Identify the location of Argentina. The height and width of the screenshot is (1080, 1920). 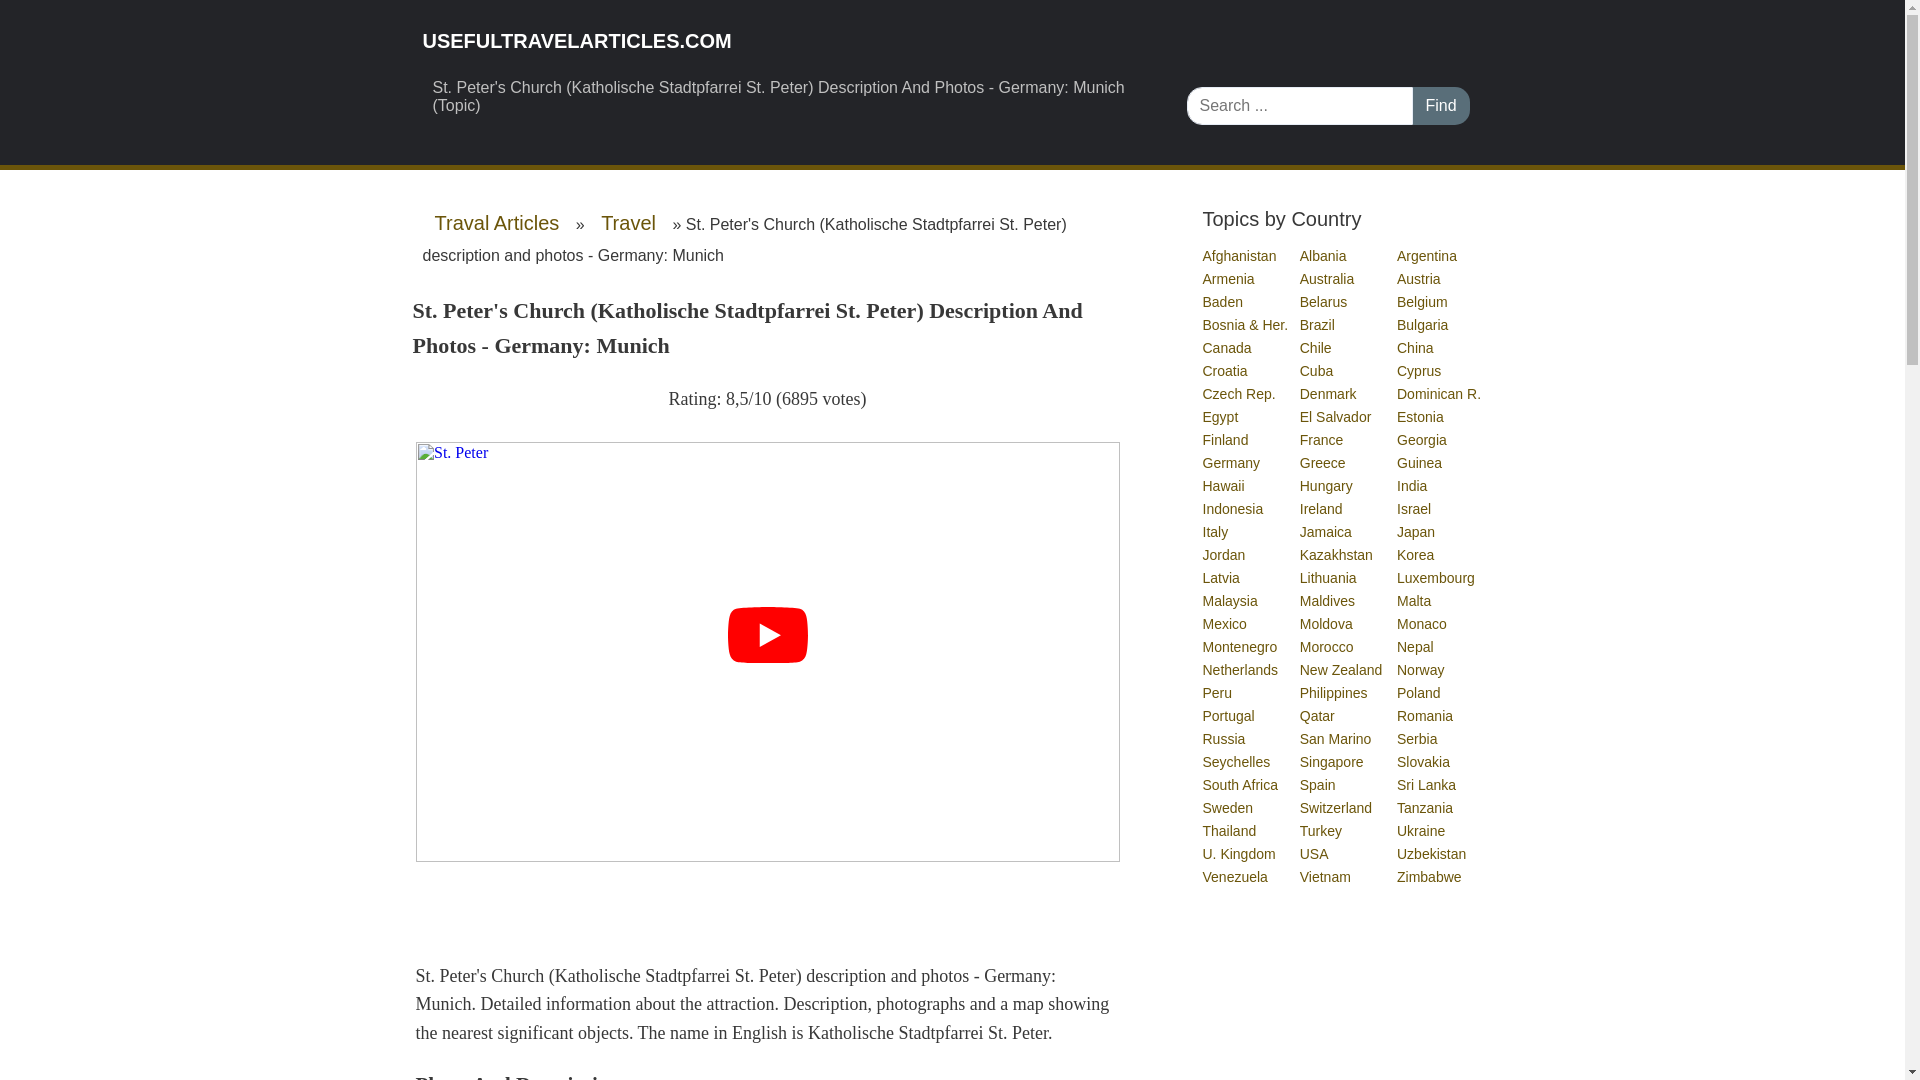
(1428, 256).